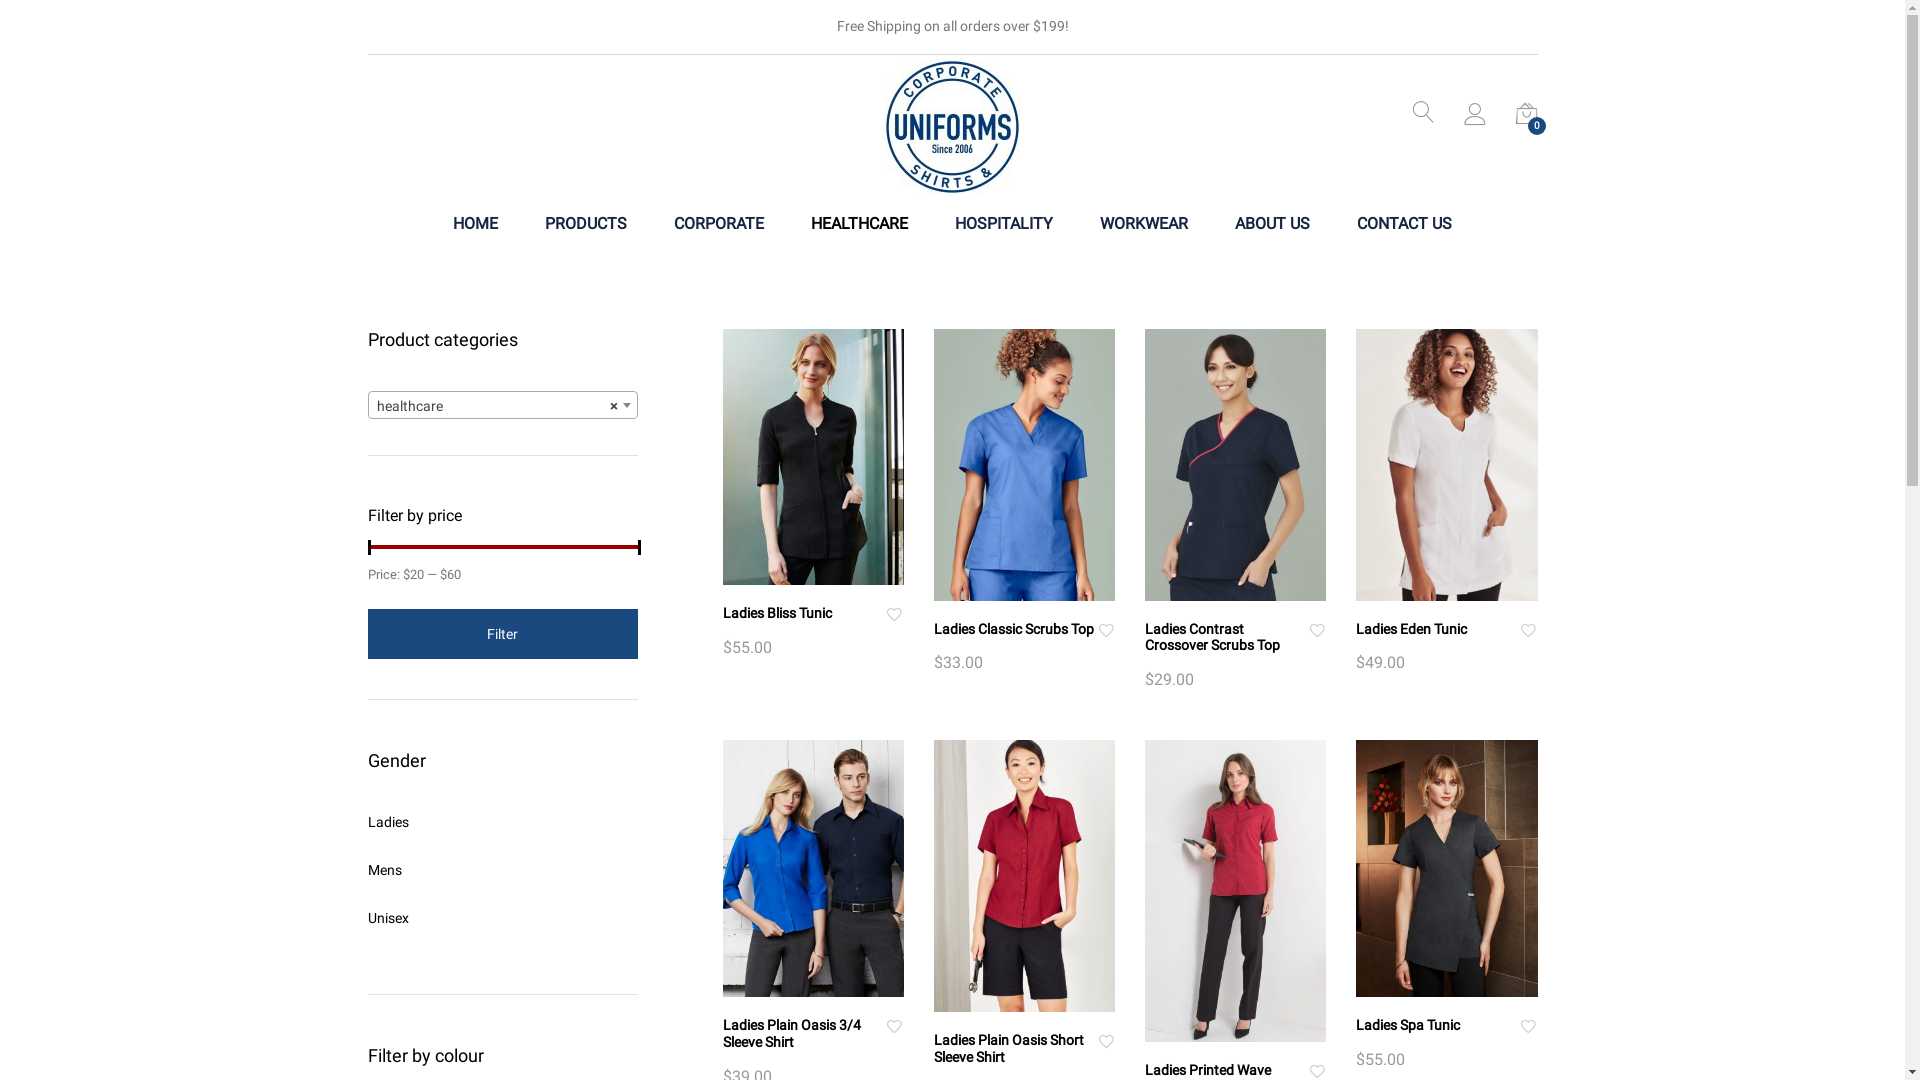  Describe the element at coordinates (548, 732) in the screenshot. I see `Samples` at that location.